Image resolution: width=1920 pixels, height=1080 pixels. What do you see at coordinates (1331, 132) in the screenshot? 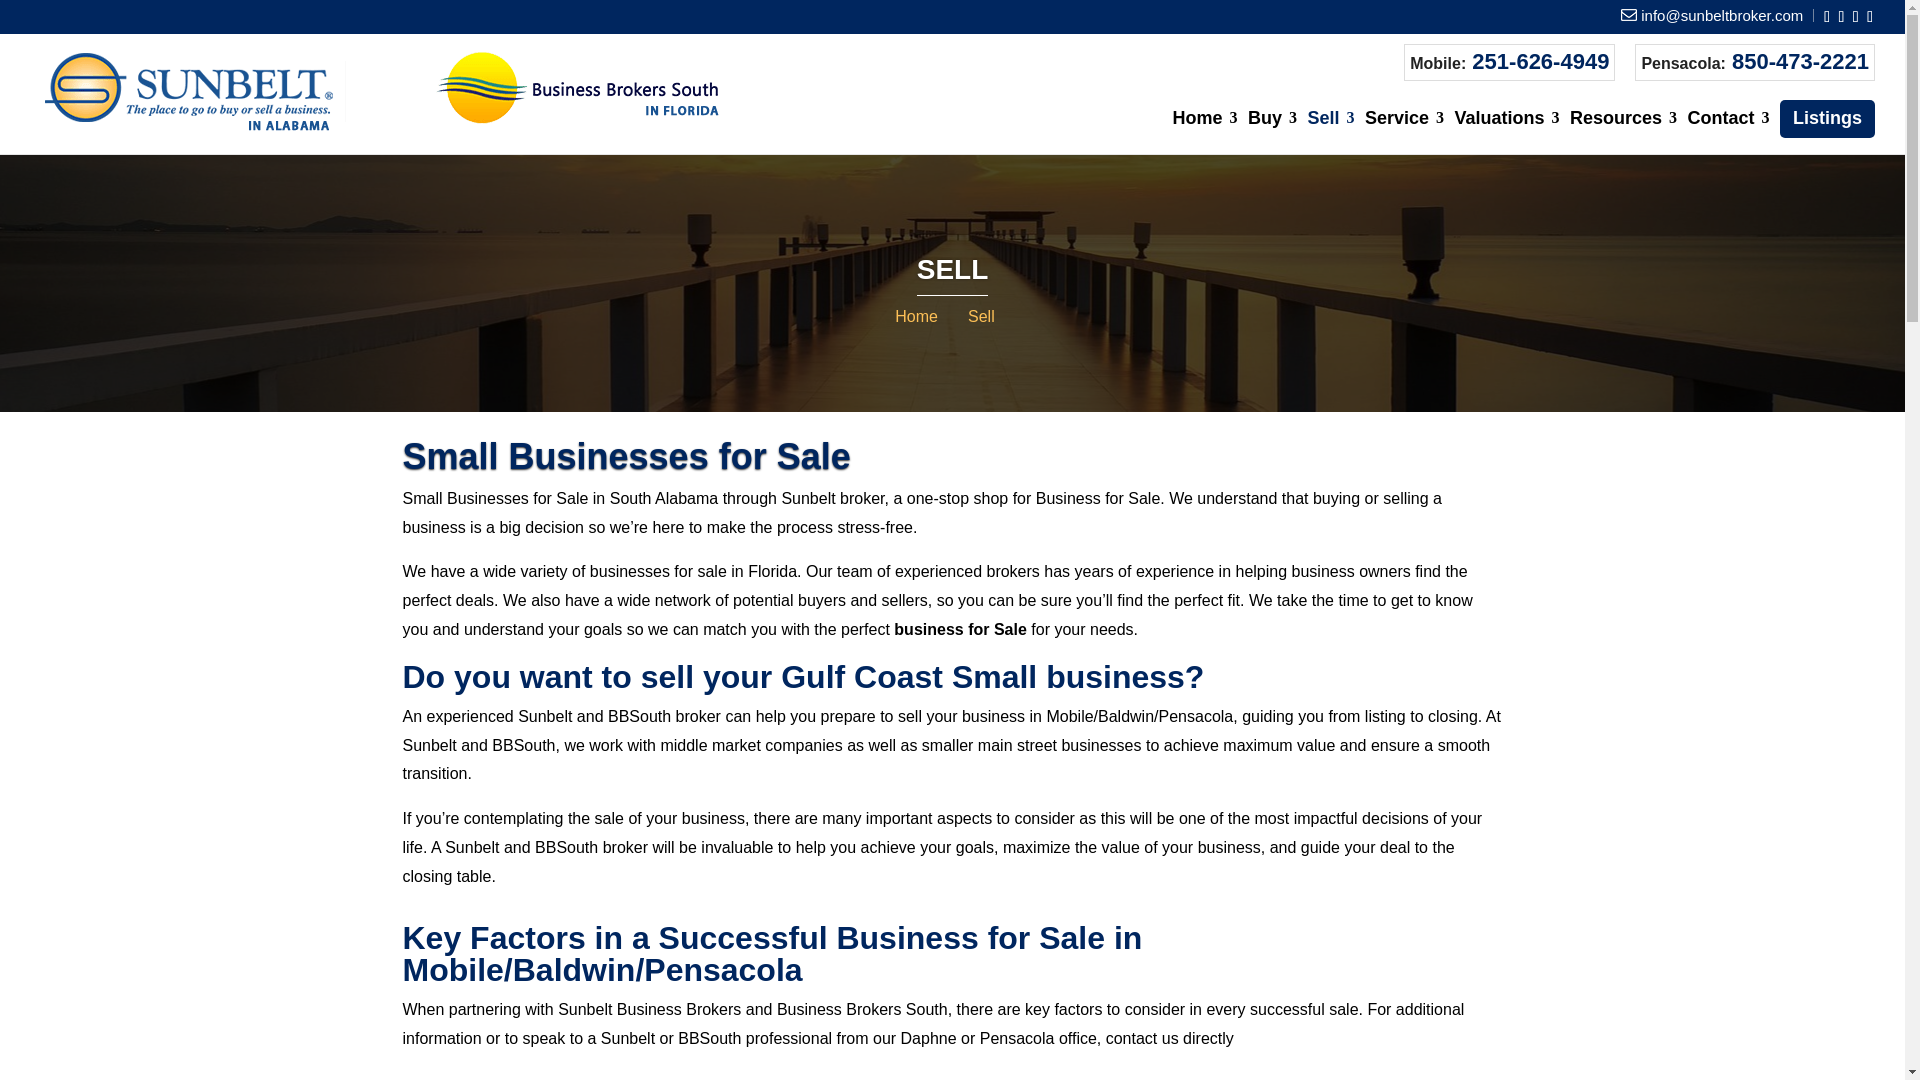
I see `Sell` at bounding box center [1331, 132].